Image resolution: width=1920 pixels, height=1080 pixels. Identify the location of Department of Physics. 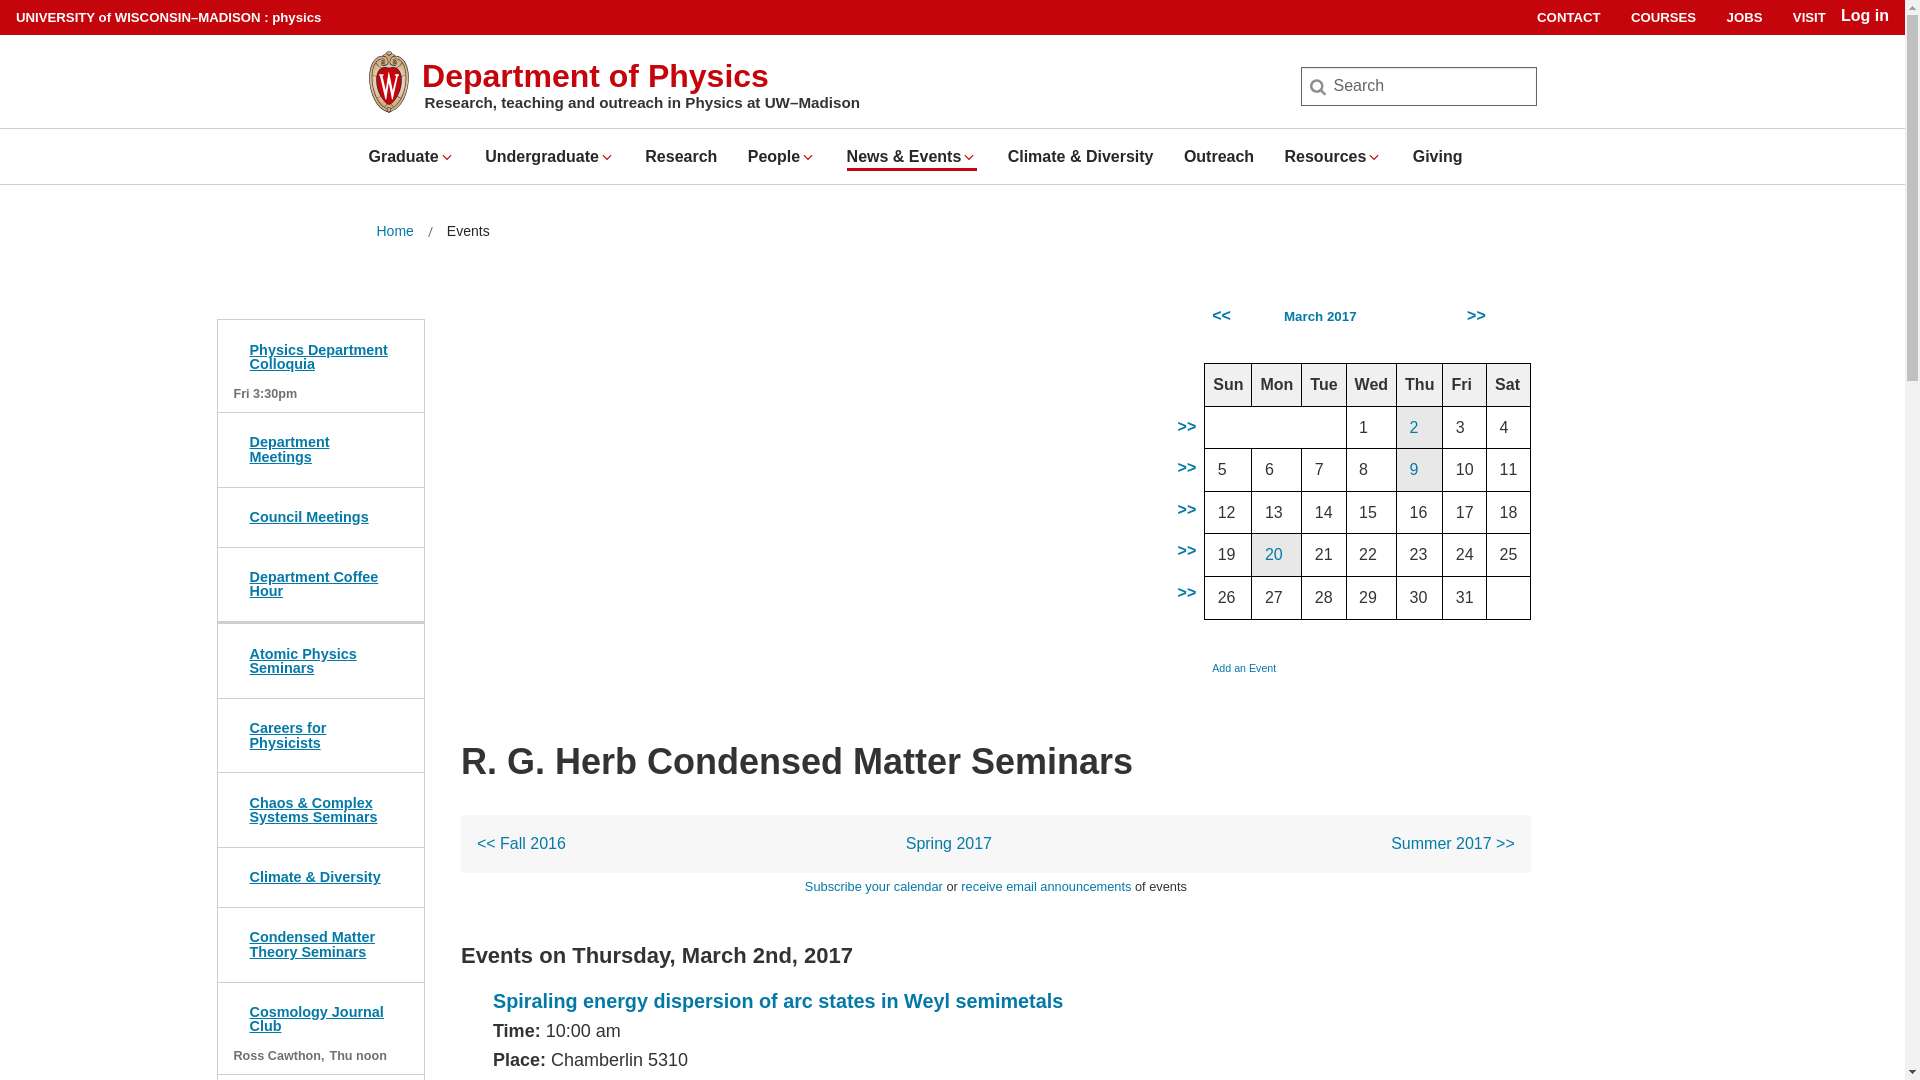
(596, 76).